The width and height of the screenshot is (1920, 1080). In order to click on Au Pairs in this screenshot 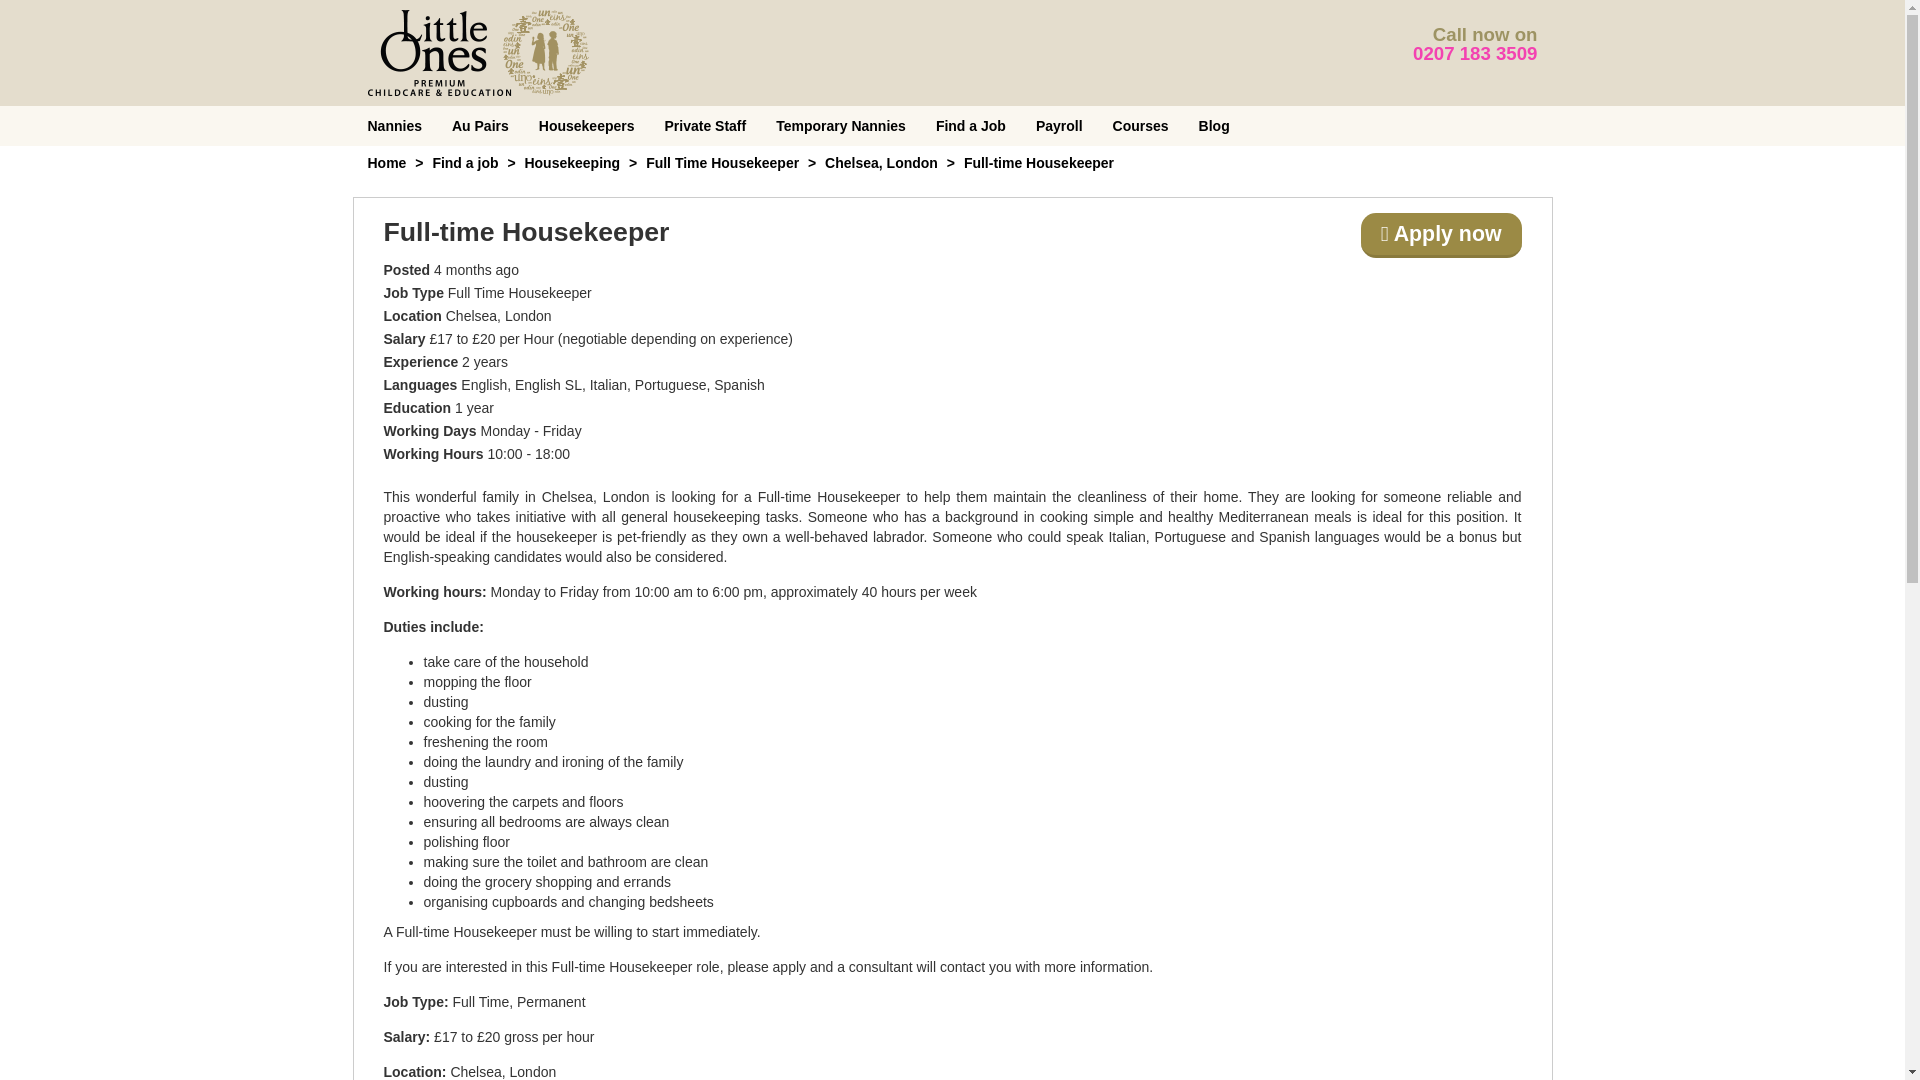, I will do `click(480, 125)`.